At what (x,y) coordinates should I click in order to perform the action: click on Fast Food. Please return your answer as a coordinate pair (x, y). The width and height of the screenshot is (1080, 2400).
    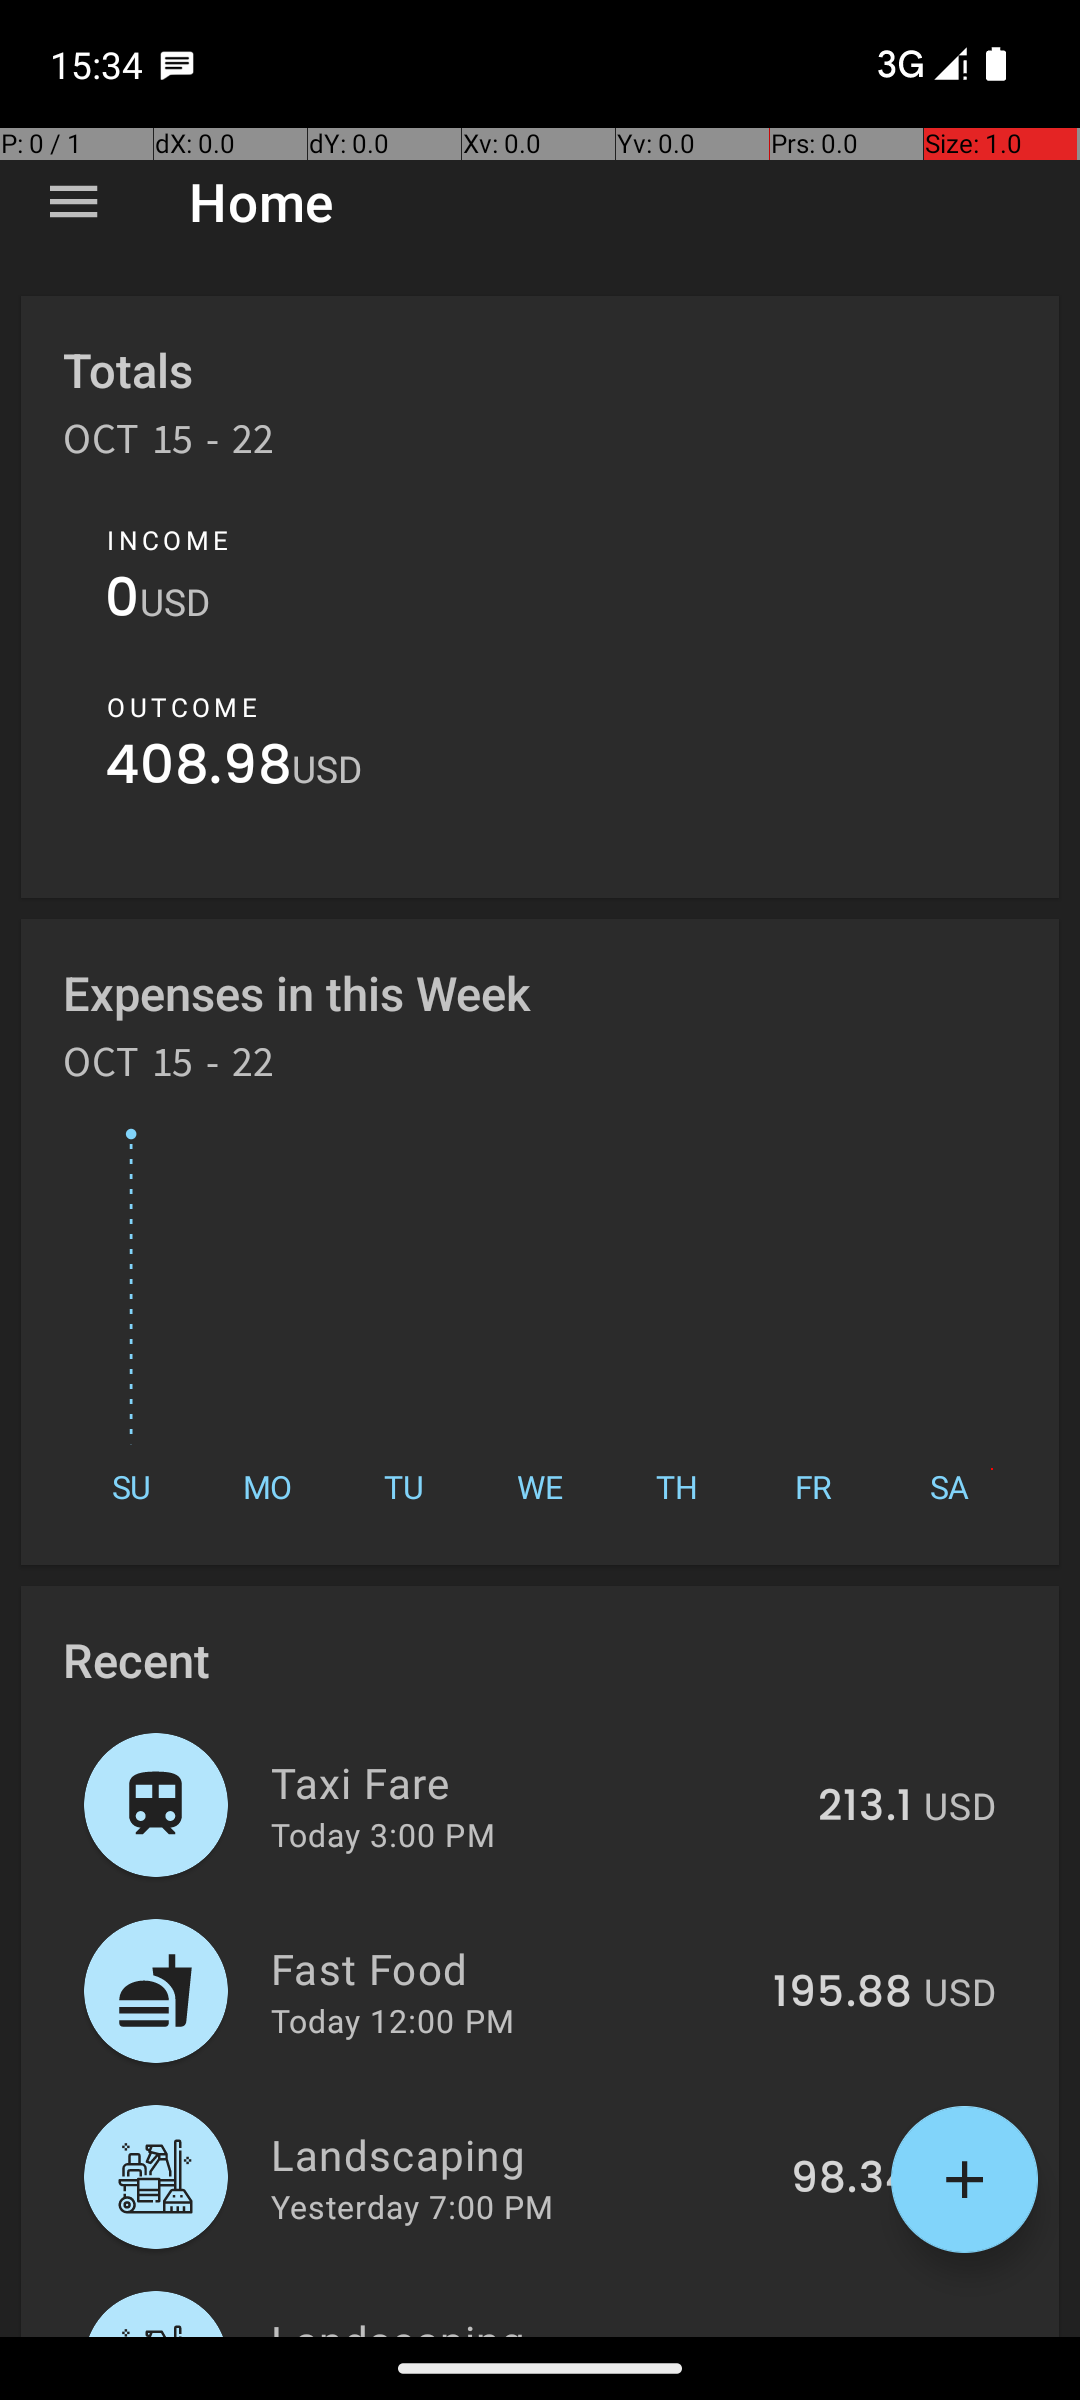
    Looking at the image, I should click on (510, 1968).